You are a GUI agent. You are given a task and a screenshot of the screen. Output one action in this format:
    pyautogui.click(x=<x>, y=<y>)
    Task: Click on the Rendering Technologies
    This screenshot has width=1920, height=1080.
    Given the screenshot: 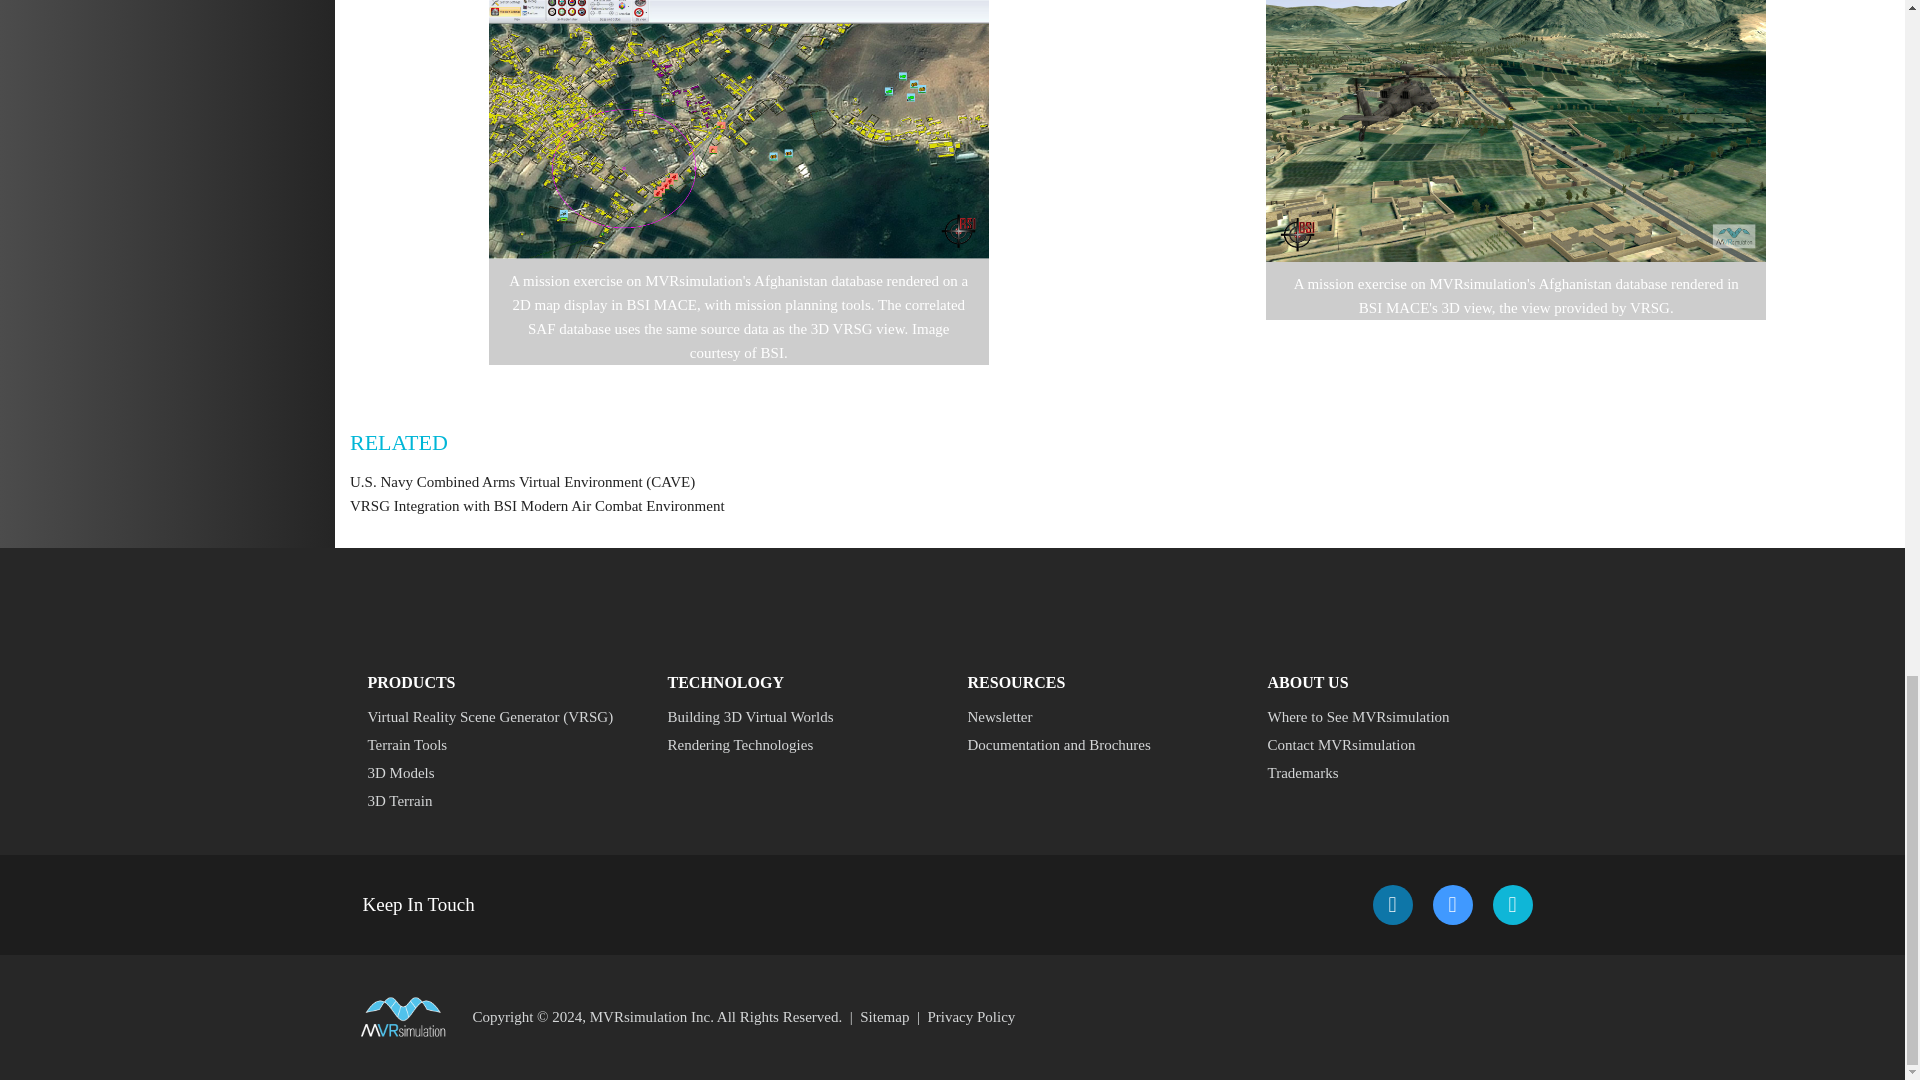 What is the action you would take?
    pyautogui.click(x=750, y=745)
    